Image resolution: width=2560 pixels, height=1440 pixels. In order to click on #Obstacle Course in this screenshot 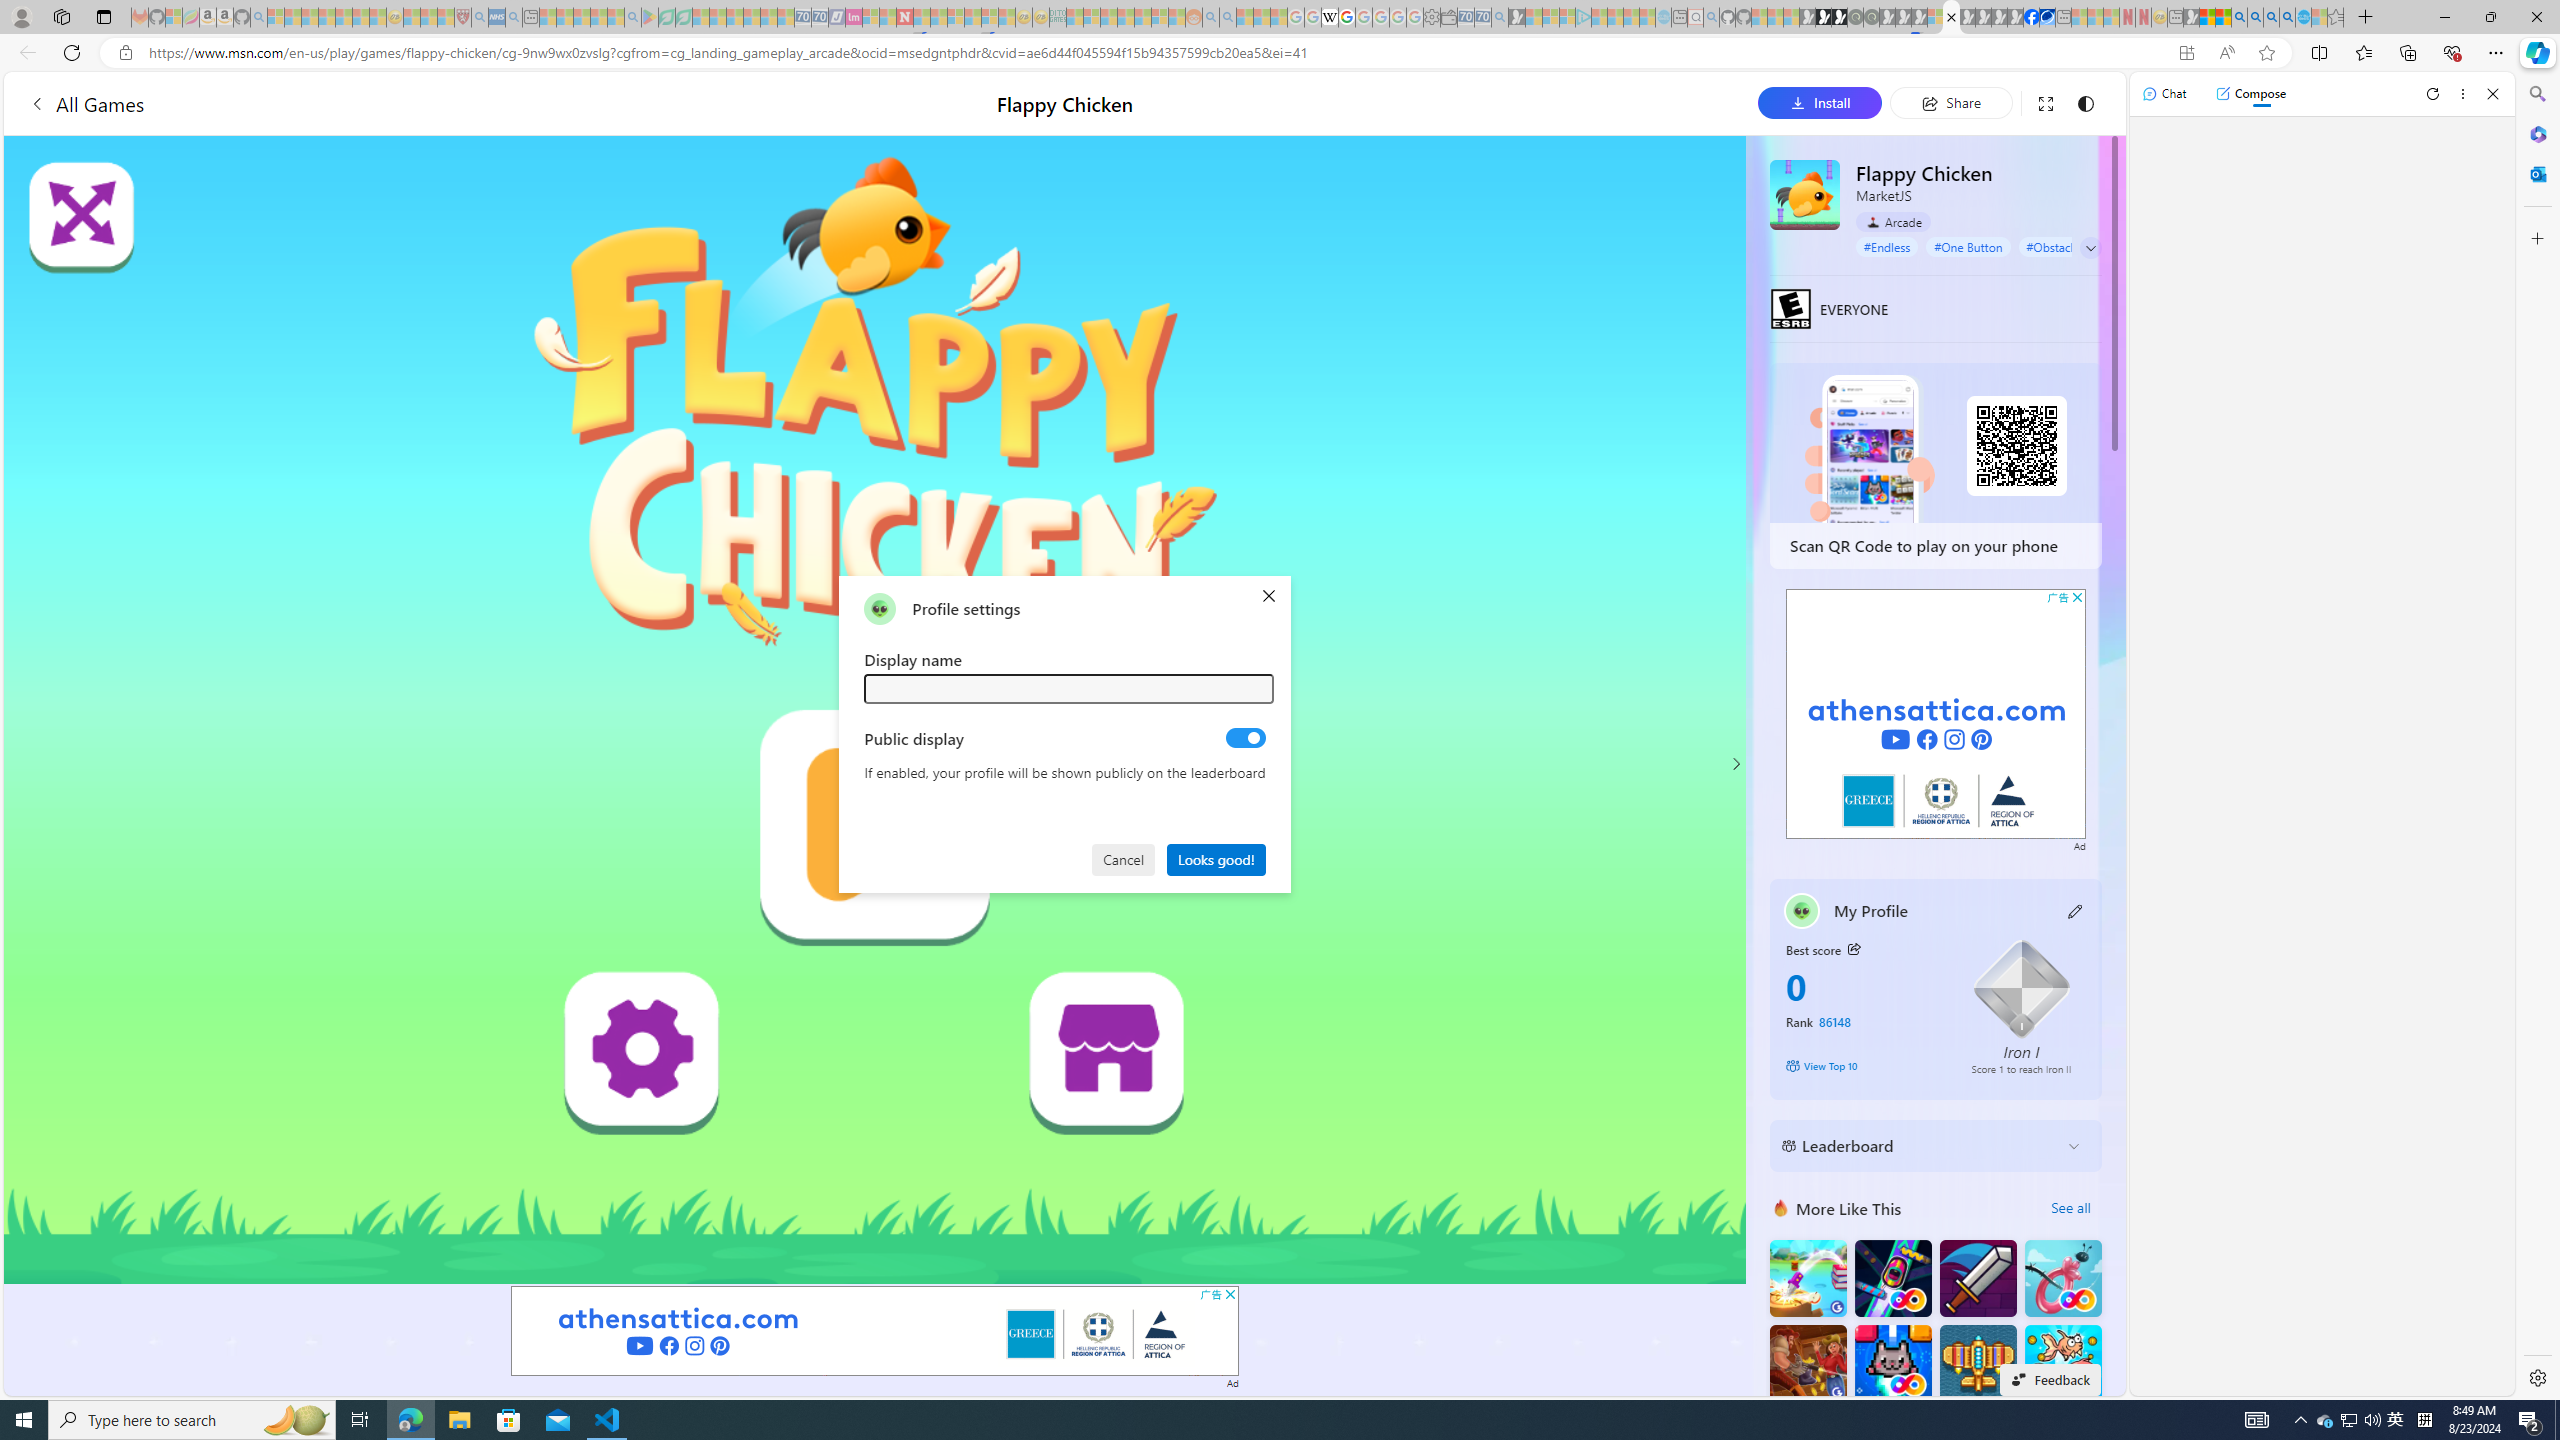, I will do `click(2072, 246)`.